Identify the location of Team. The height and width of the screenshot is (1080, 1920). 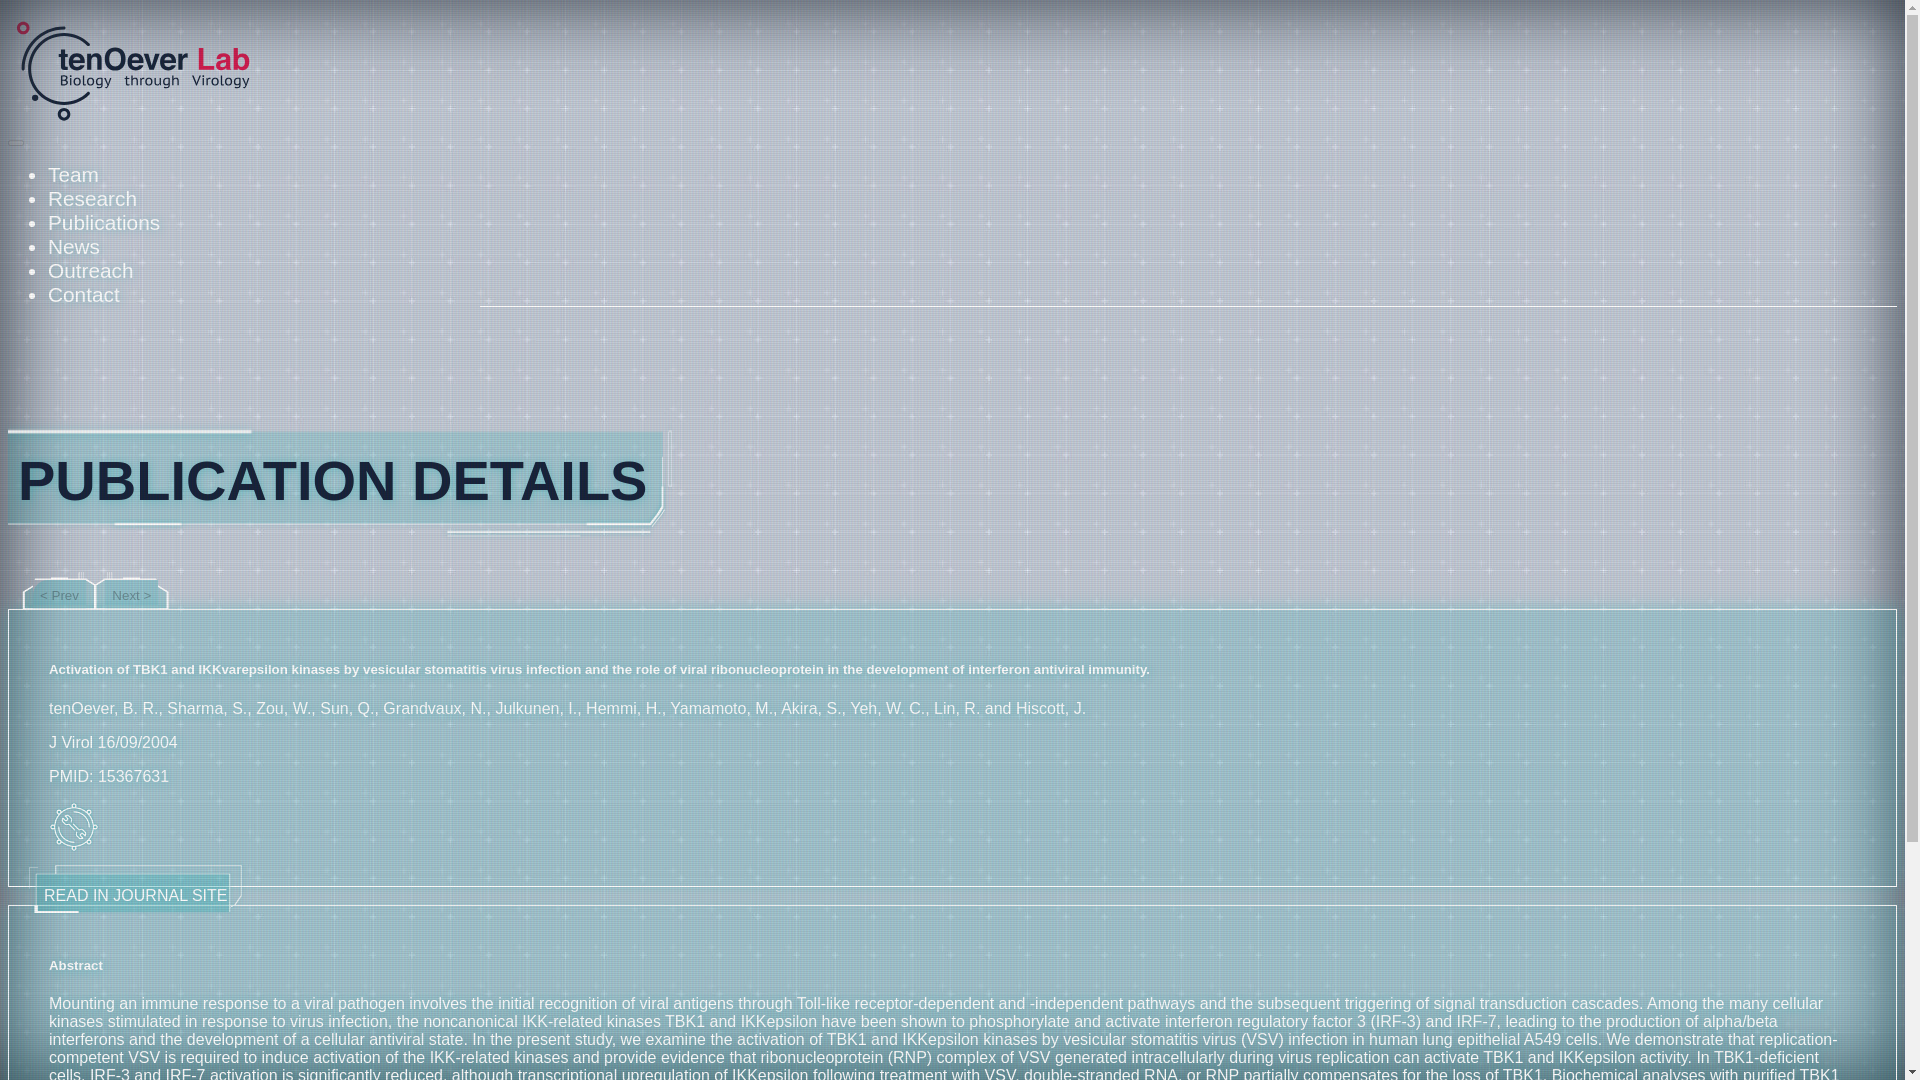
(74, 174).